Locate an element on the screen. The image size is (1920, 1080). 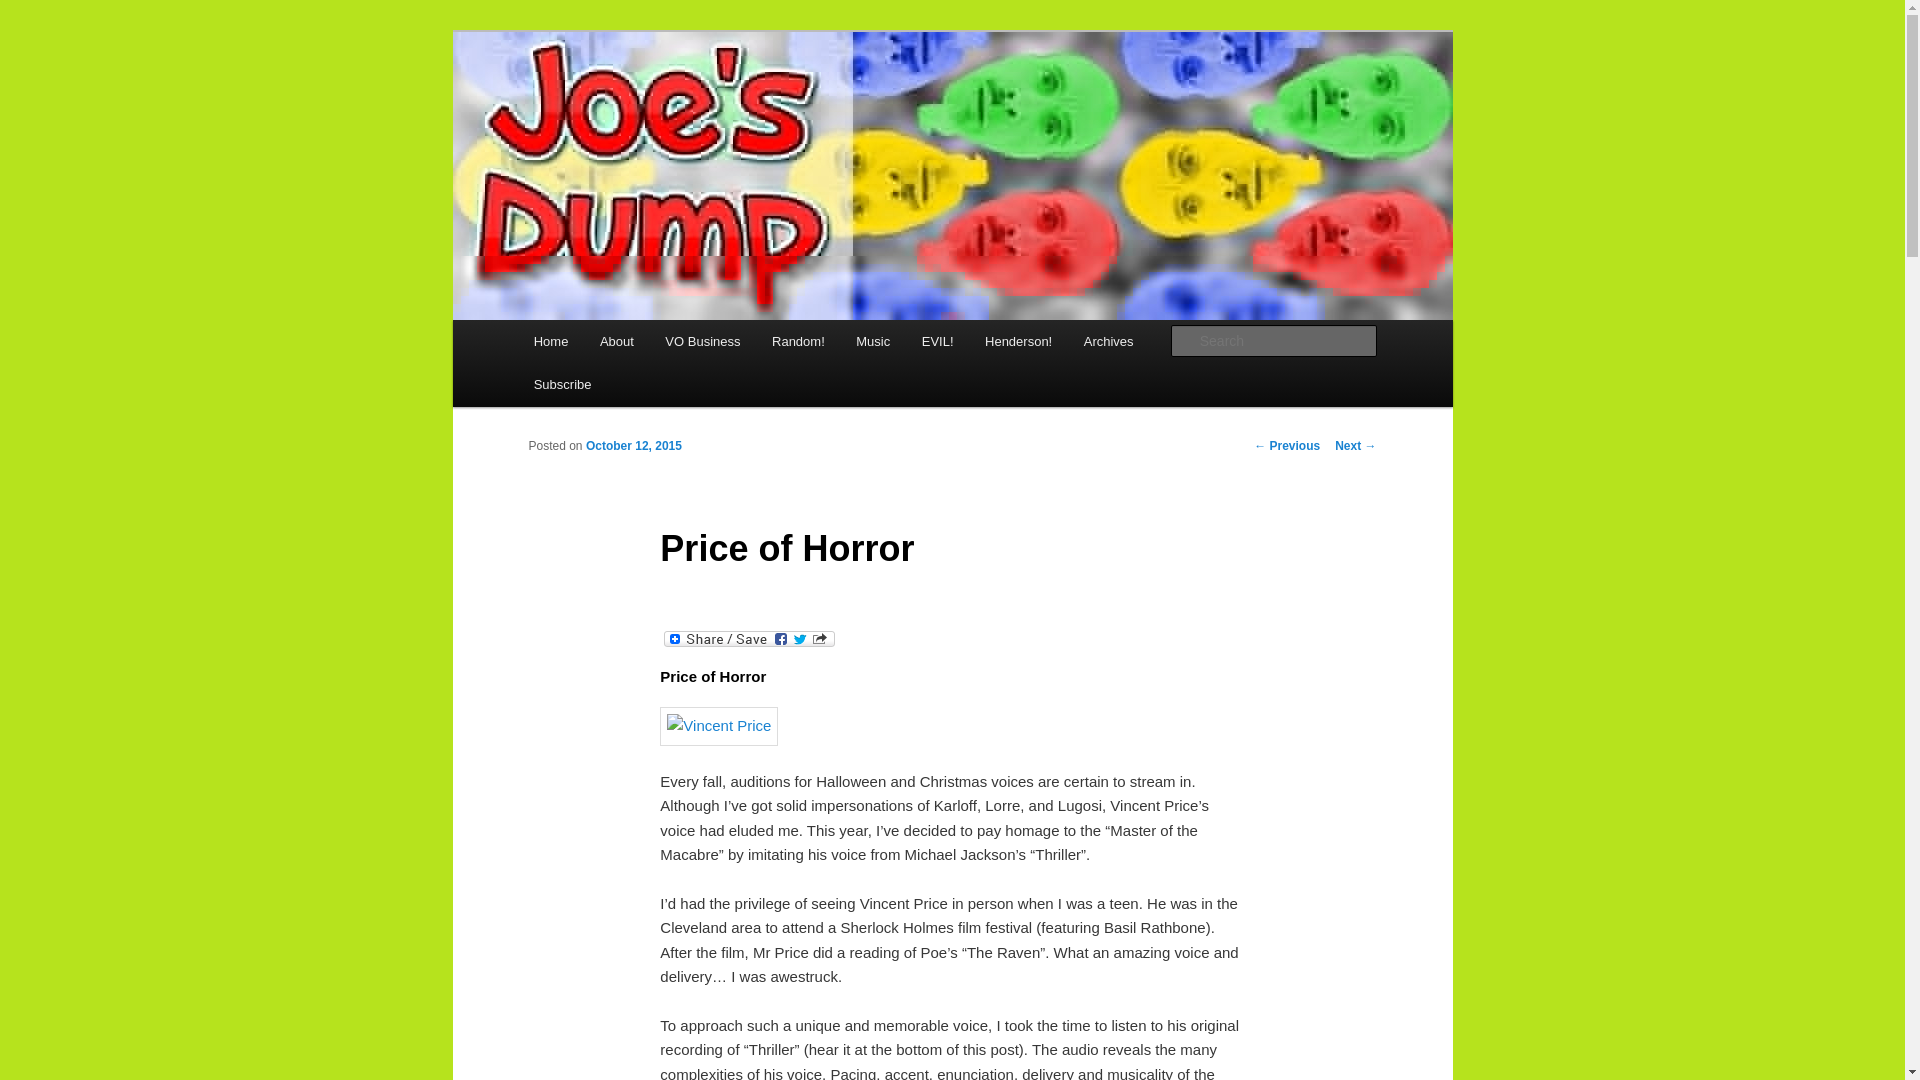
VO Business is located at coordinates (703, 340).